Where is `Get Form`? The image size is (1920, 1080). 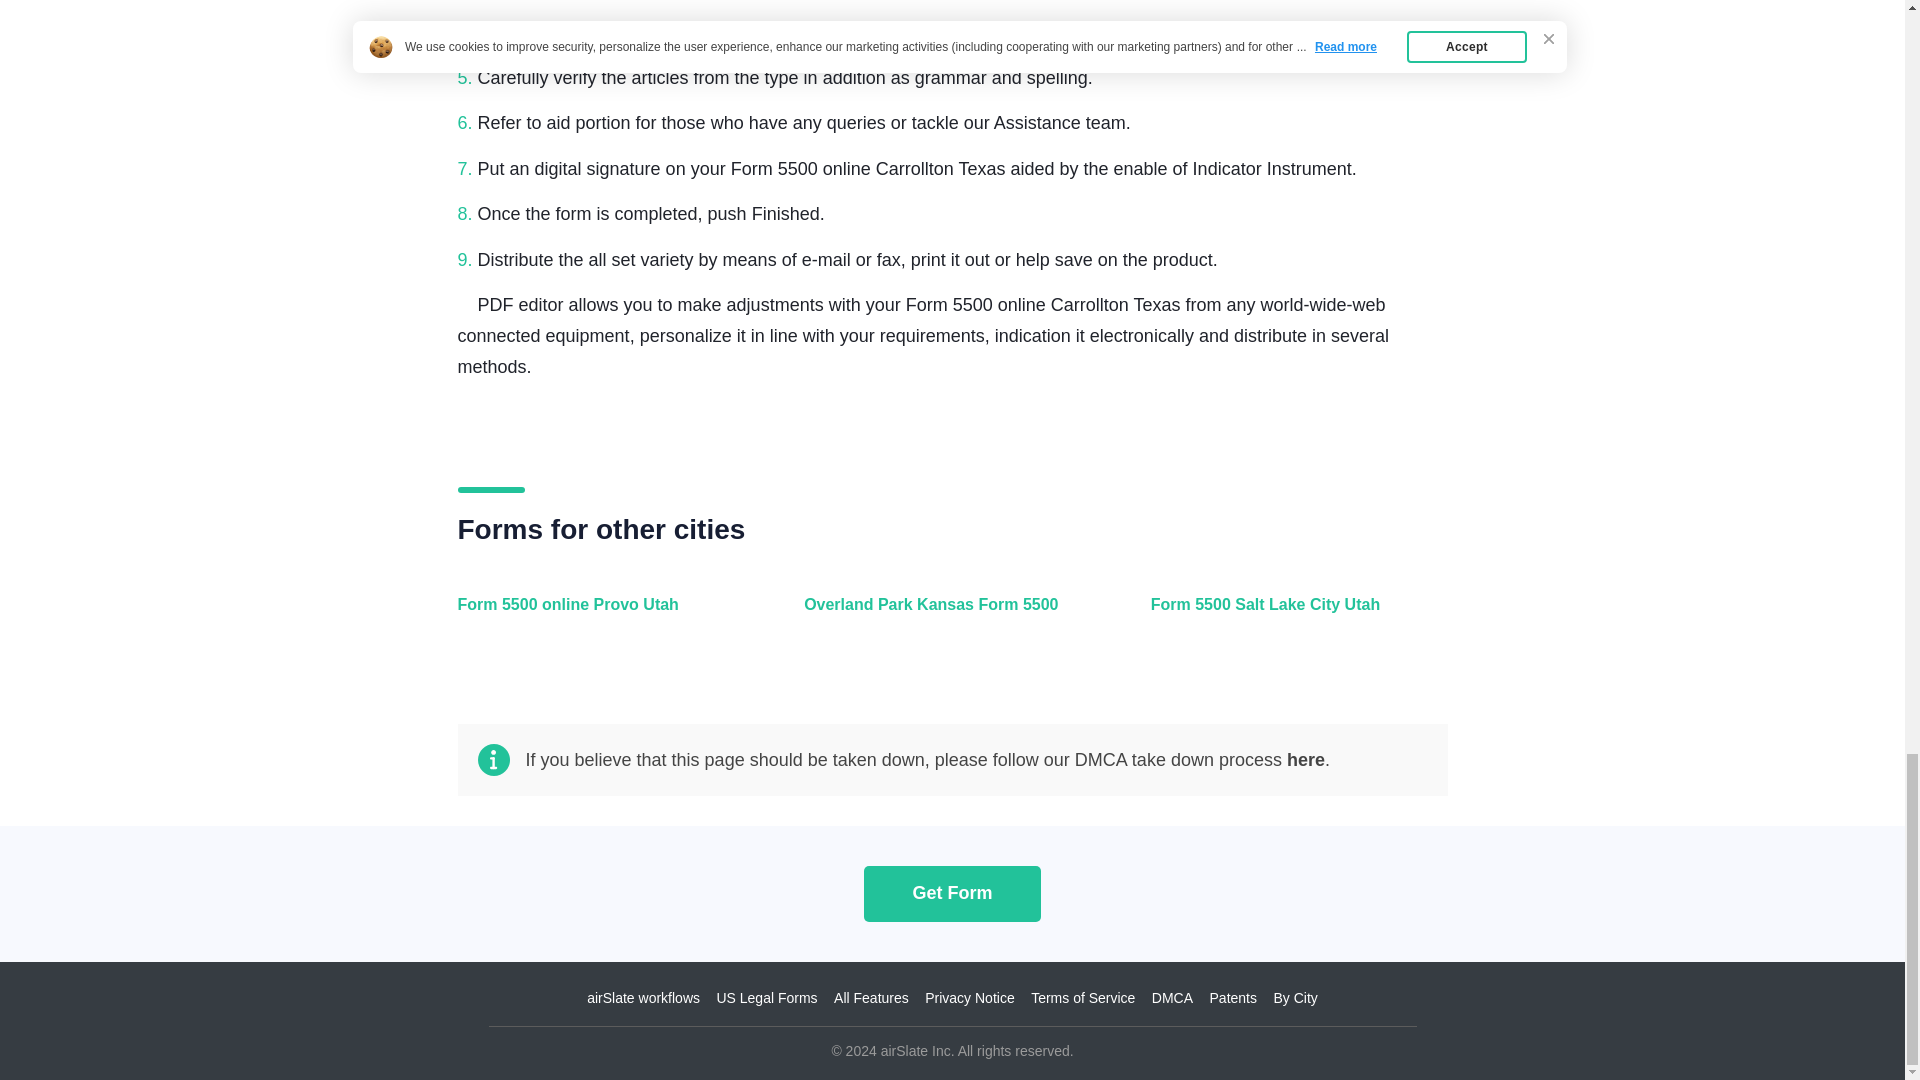
Get Form is located at coordinates (952, 892).